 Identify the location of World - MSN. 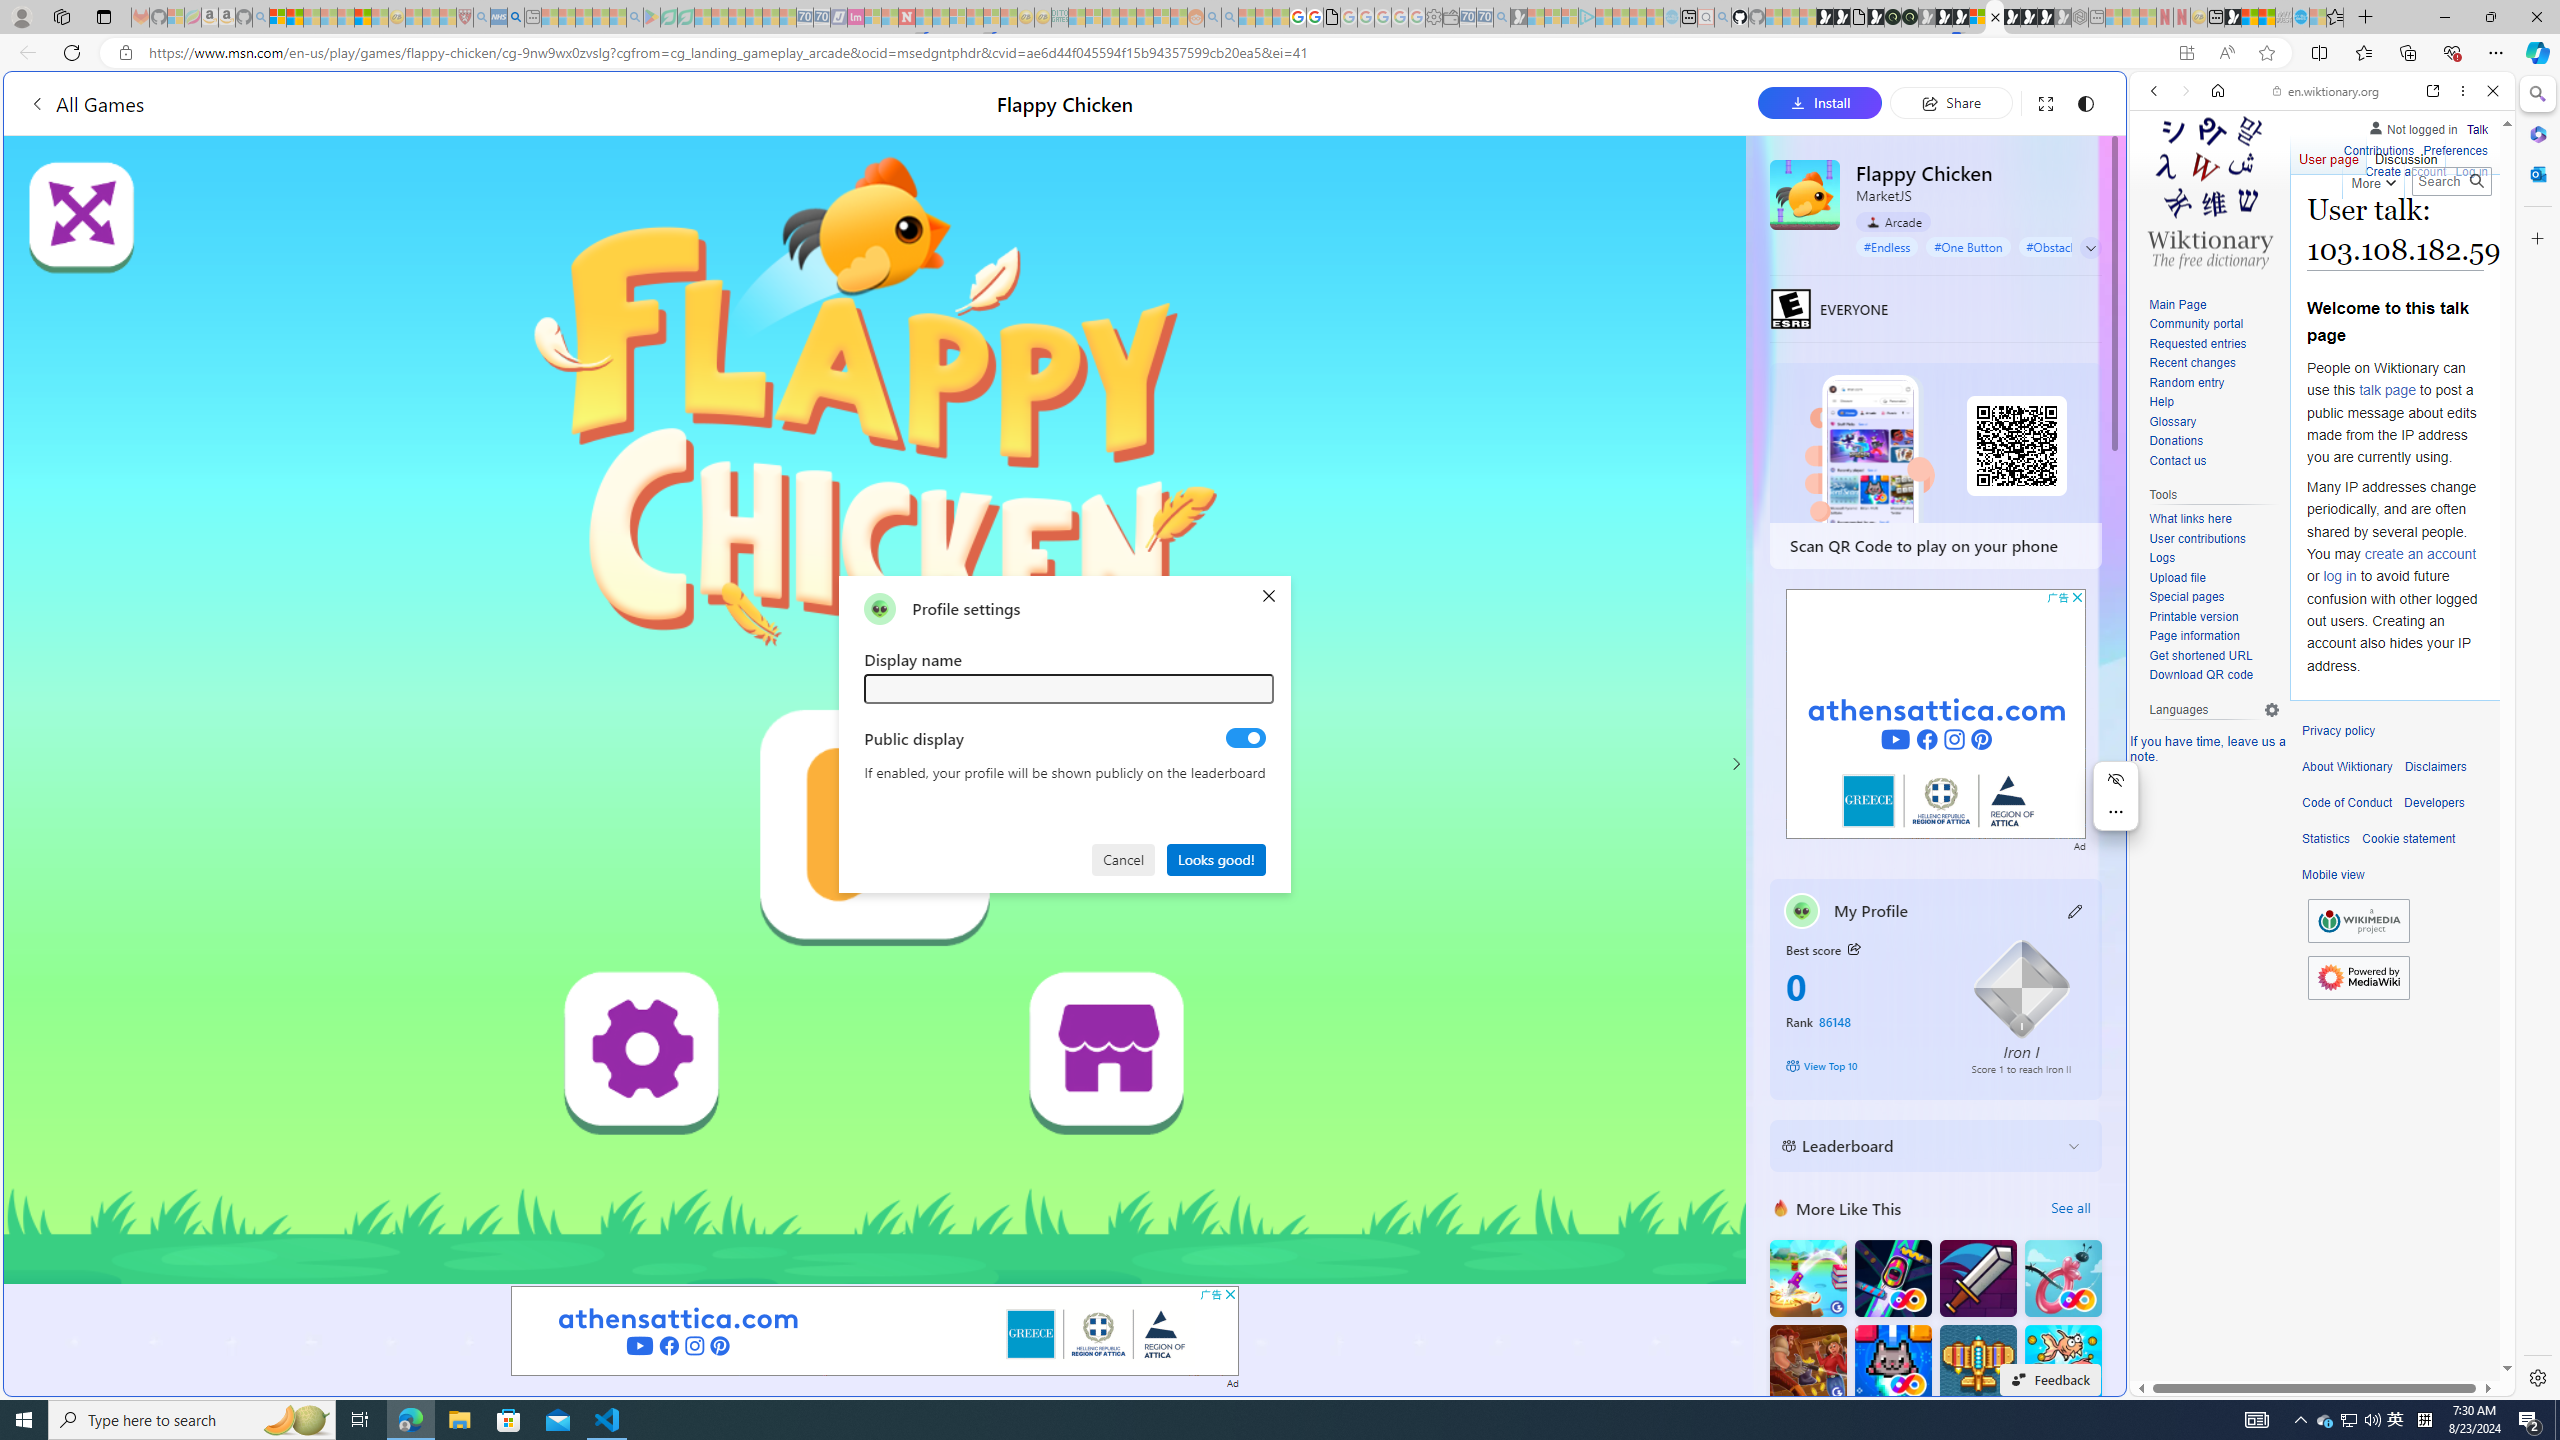
(2250, 17).